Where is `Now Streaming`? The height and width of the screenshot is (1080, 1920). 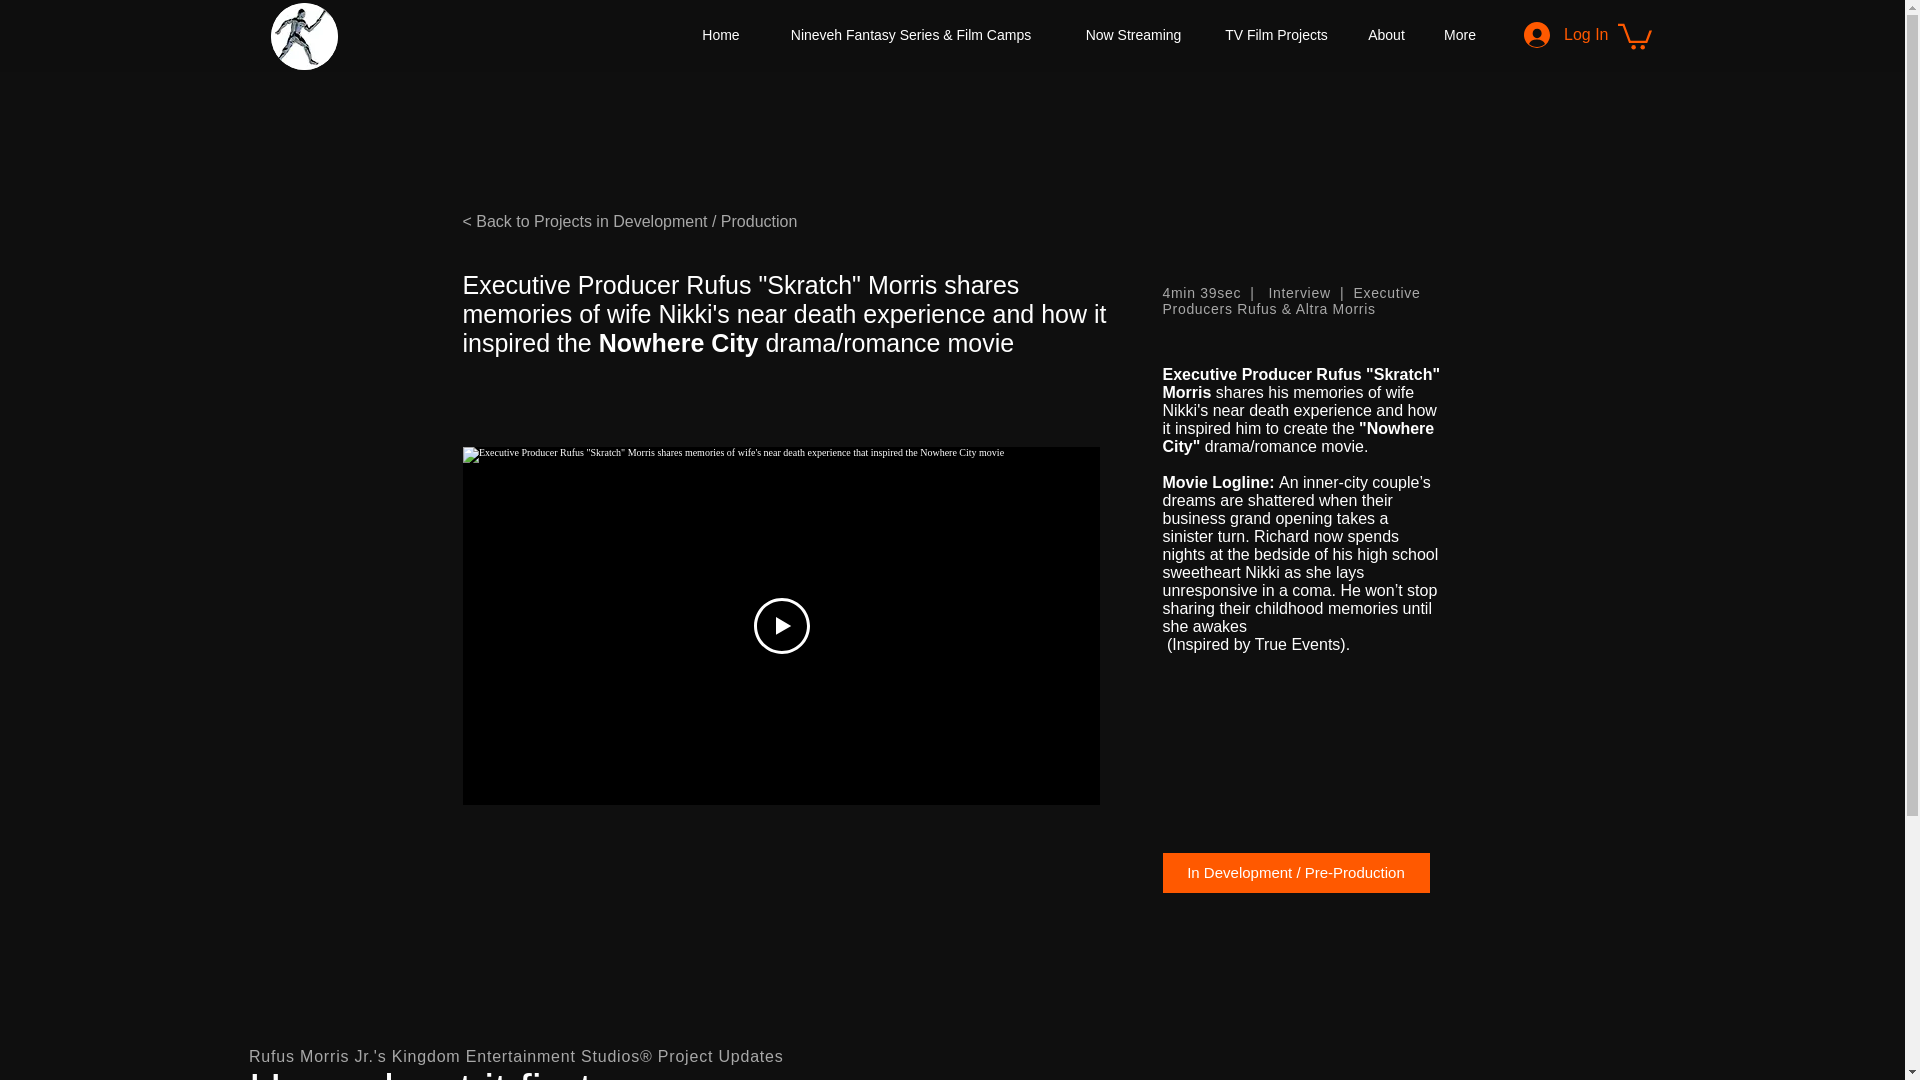 Now Streaming is located at coordinates (1133, 34).